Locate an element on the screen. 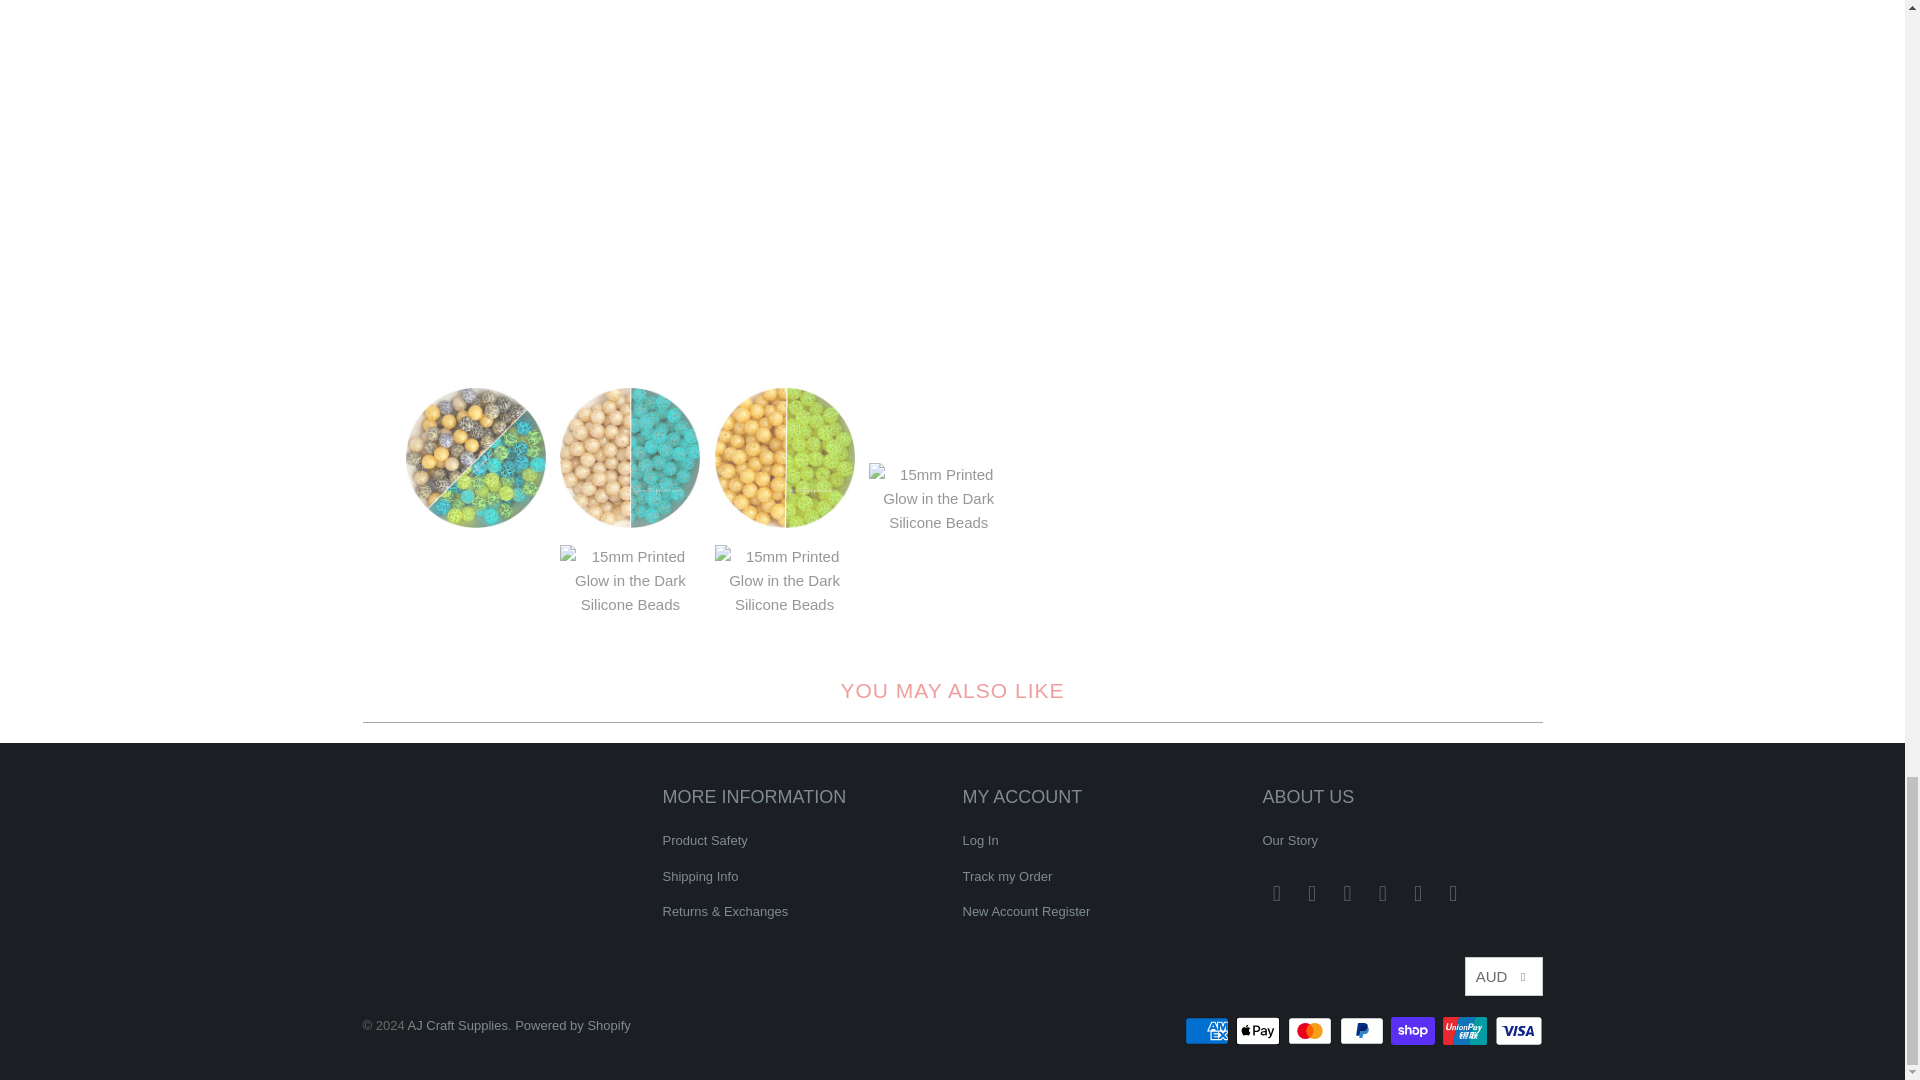  PayPal is located at coordinates (1364, 1031).